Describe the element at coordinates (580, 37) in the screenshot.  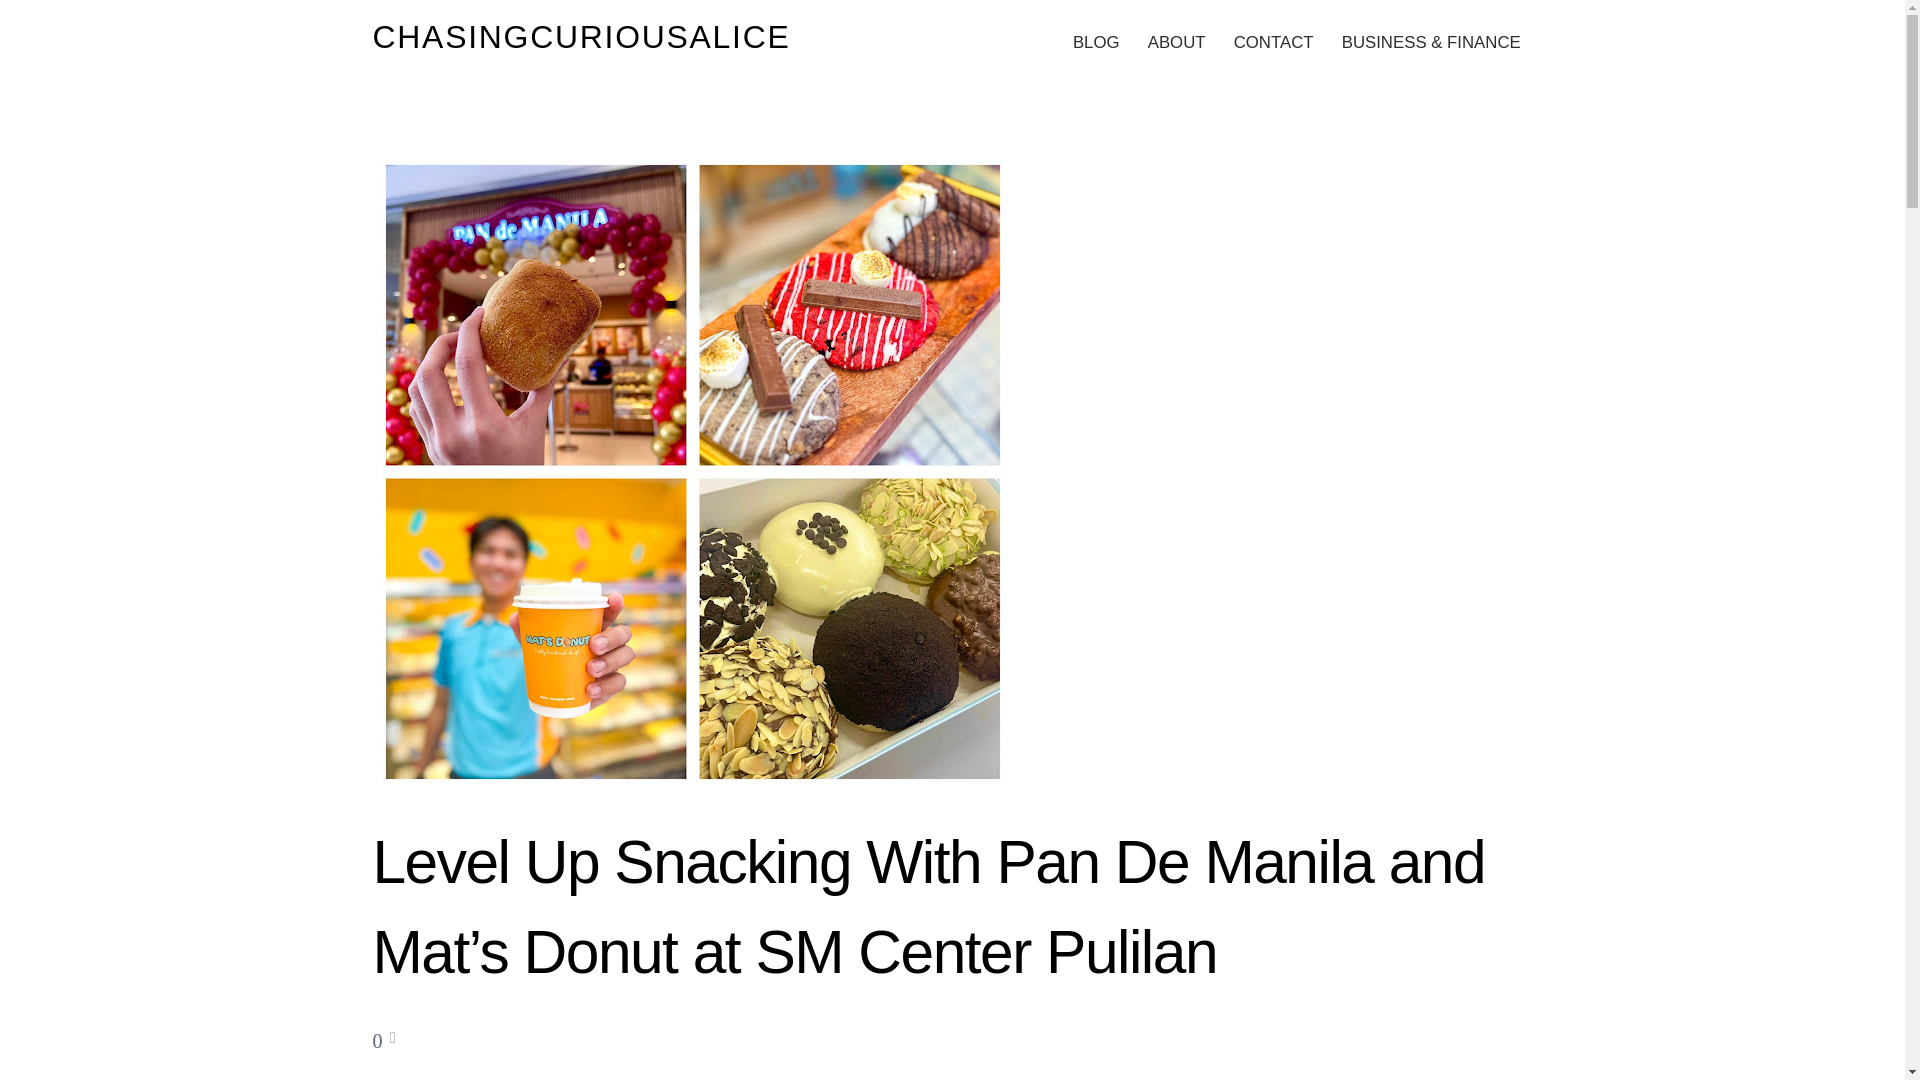
I see `CHASINGCURIOUSALICE` at that location.